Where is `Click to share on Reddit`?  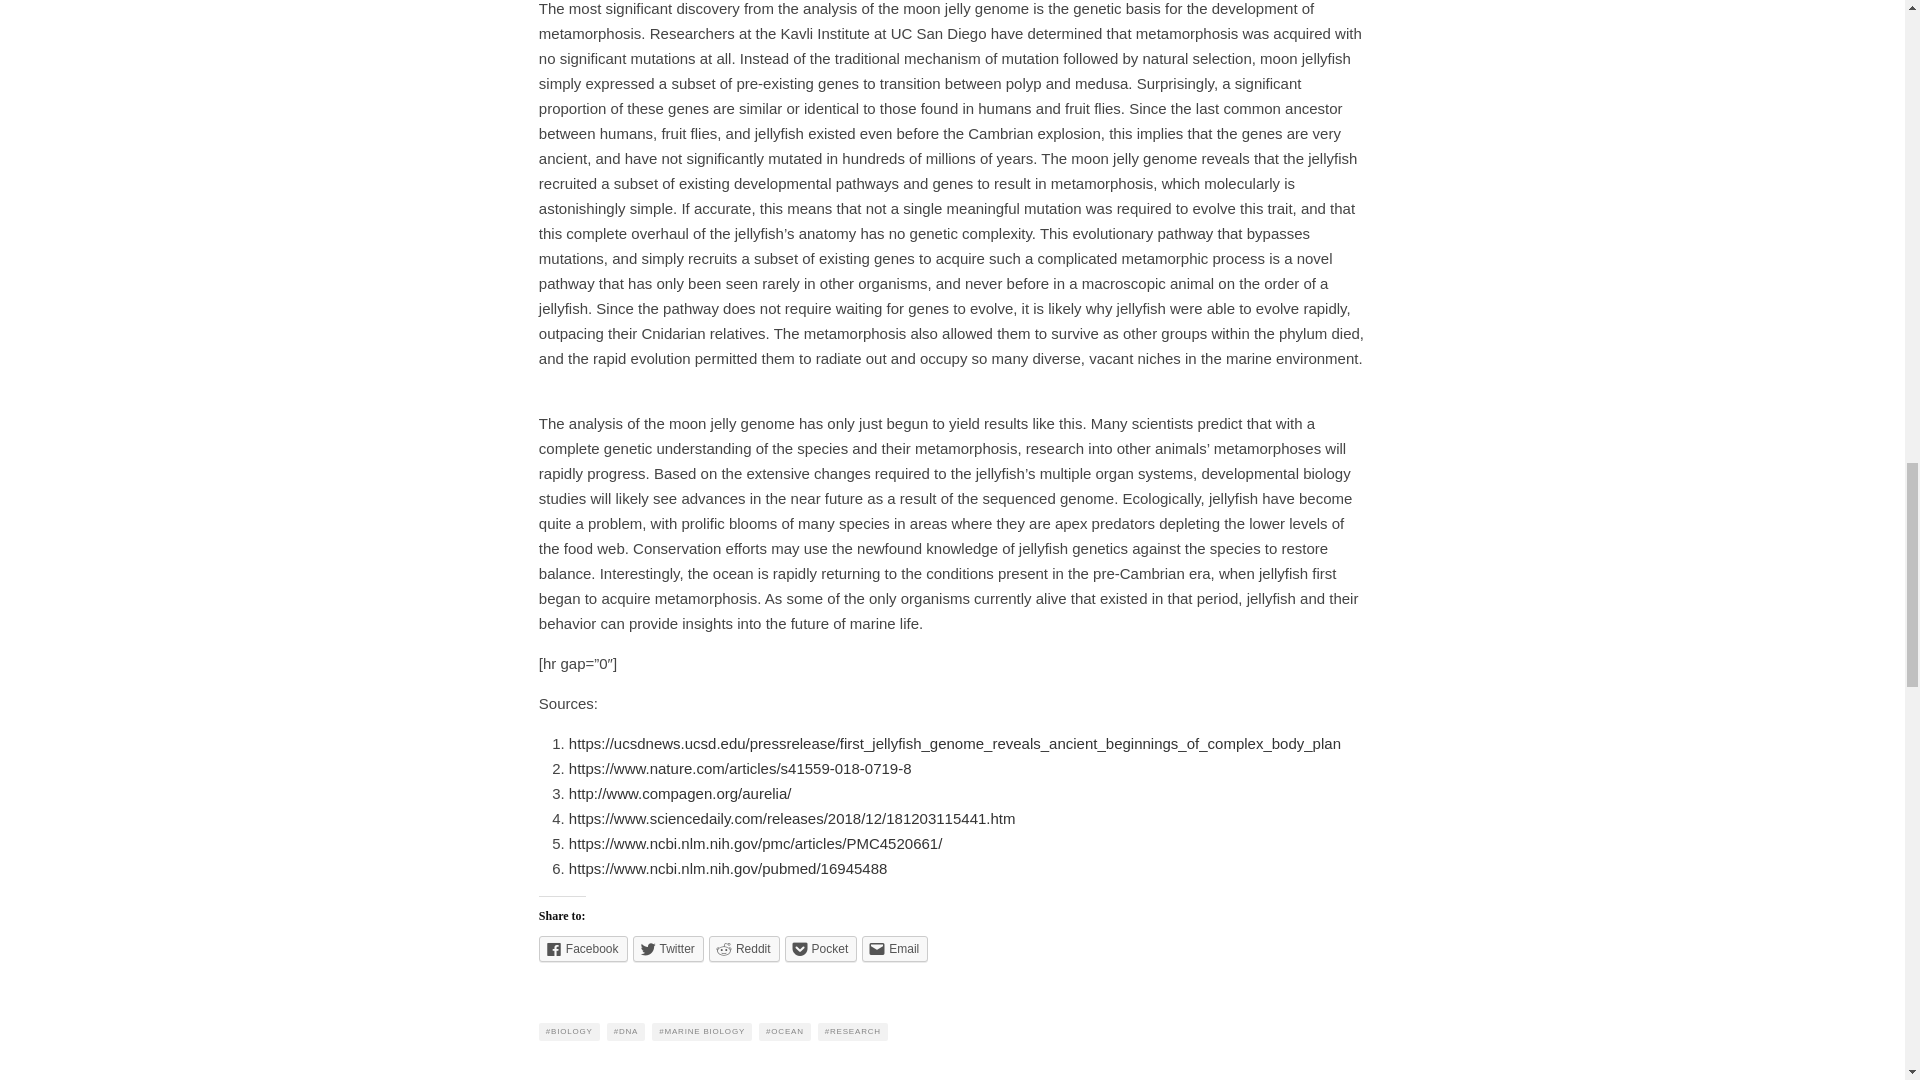
Click to share on Reddit is located at coordinates (744, 949).